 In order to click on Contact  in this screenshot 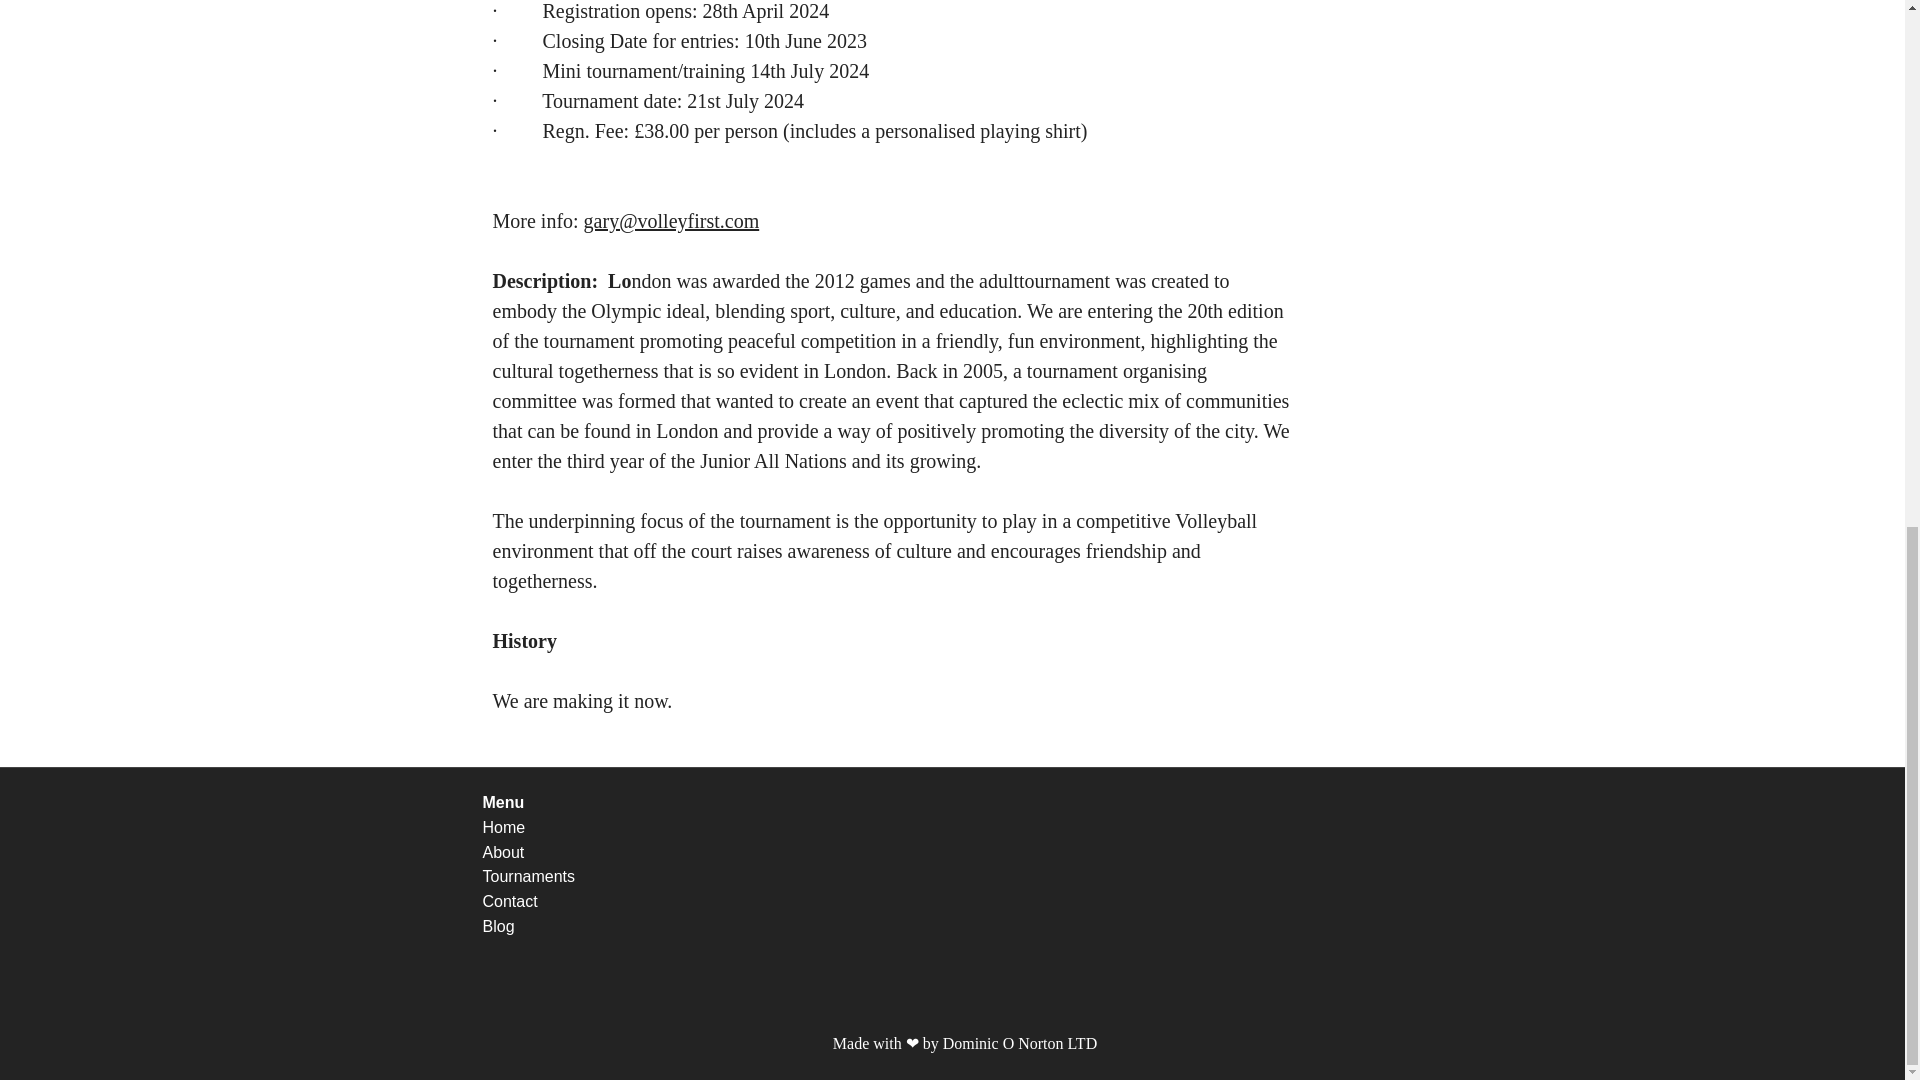, I will do `click(511, 902)`.